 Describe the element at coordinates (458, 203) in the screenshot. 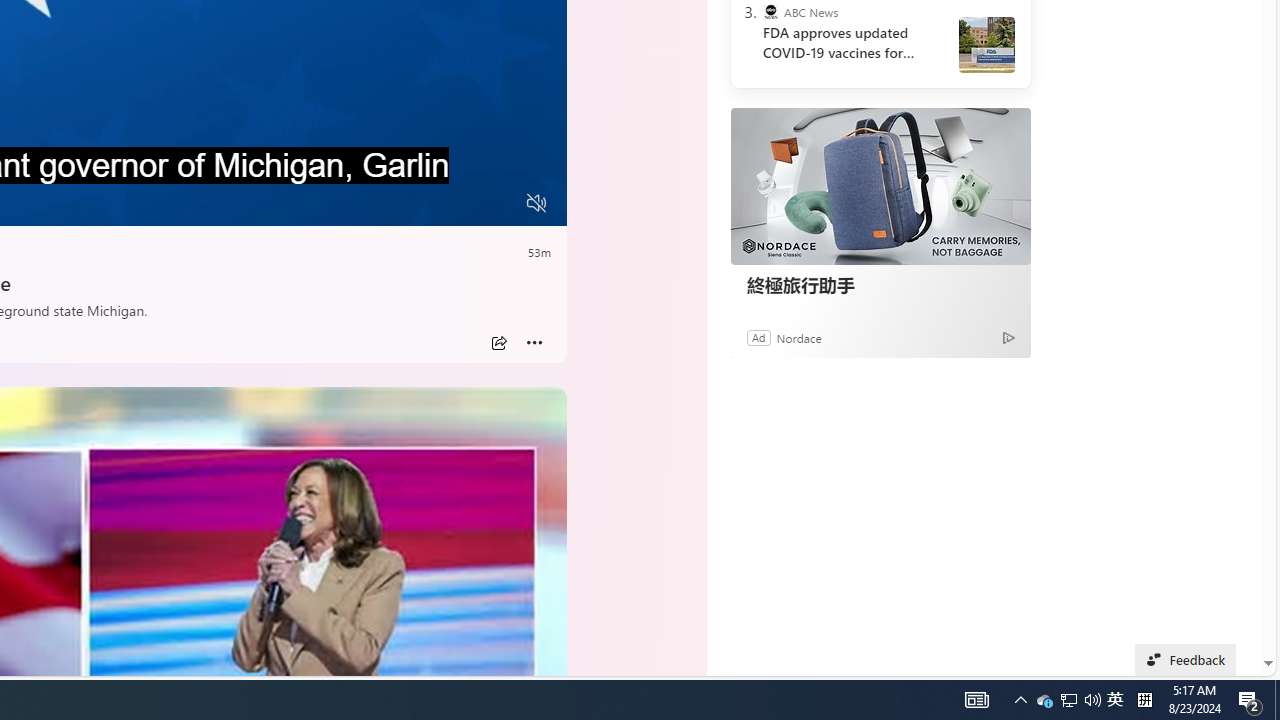

I see `Captions` at that location.